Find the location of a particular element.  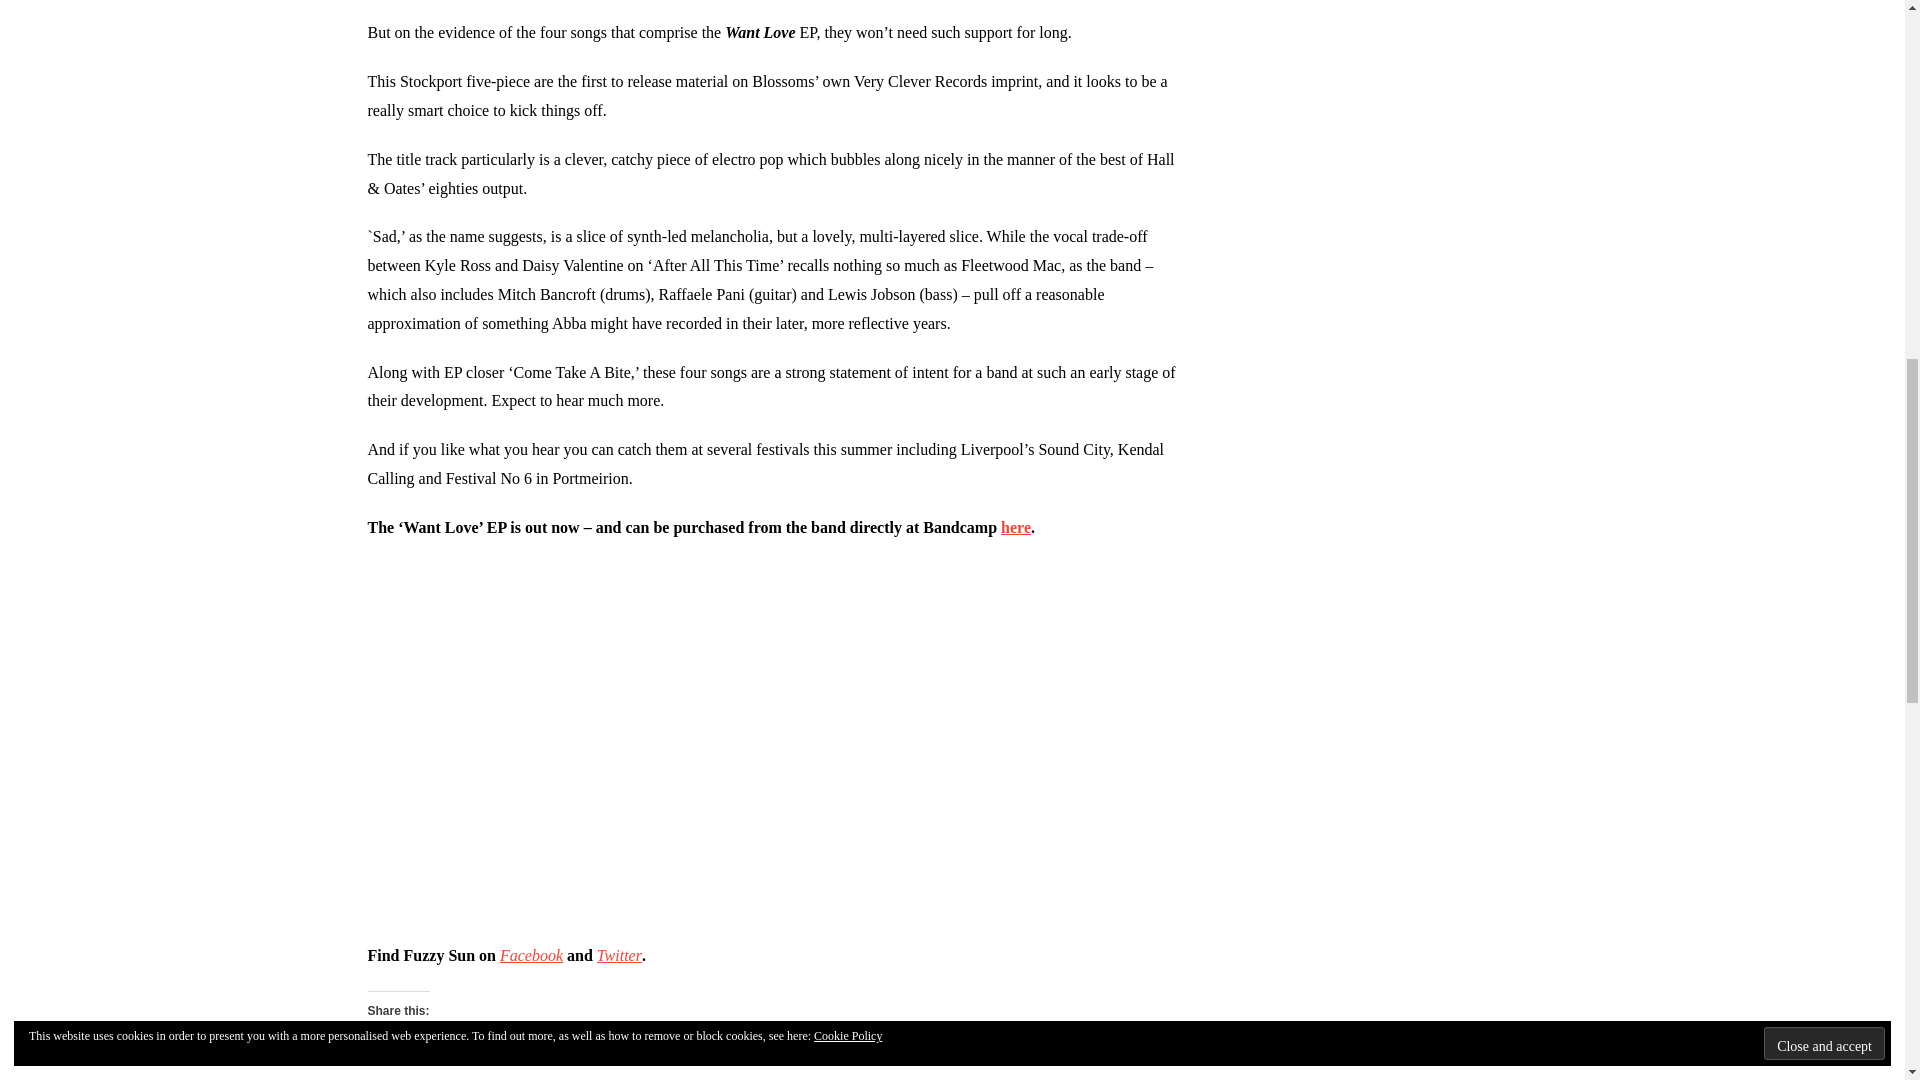

Twitter is located at coordinates (619, 956).